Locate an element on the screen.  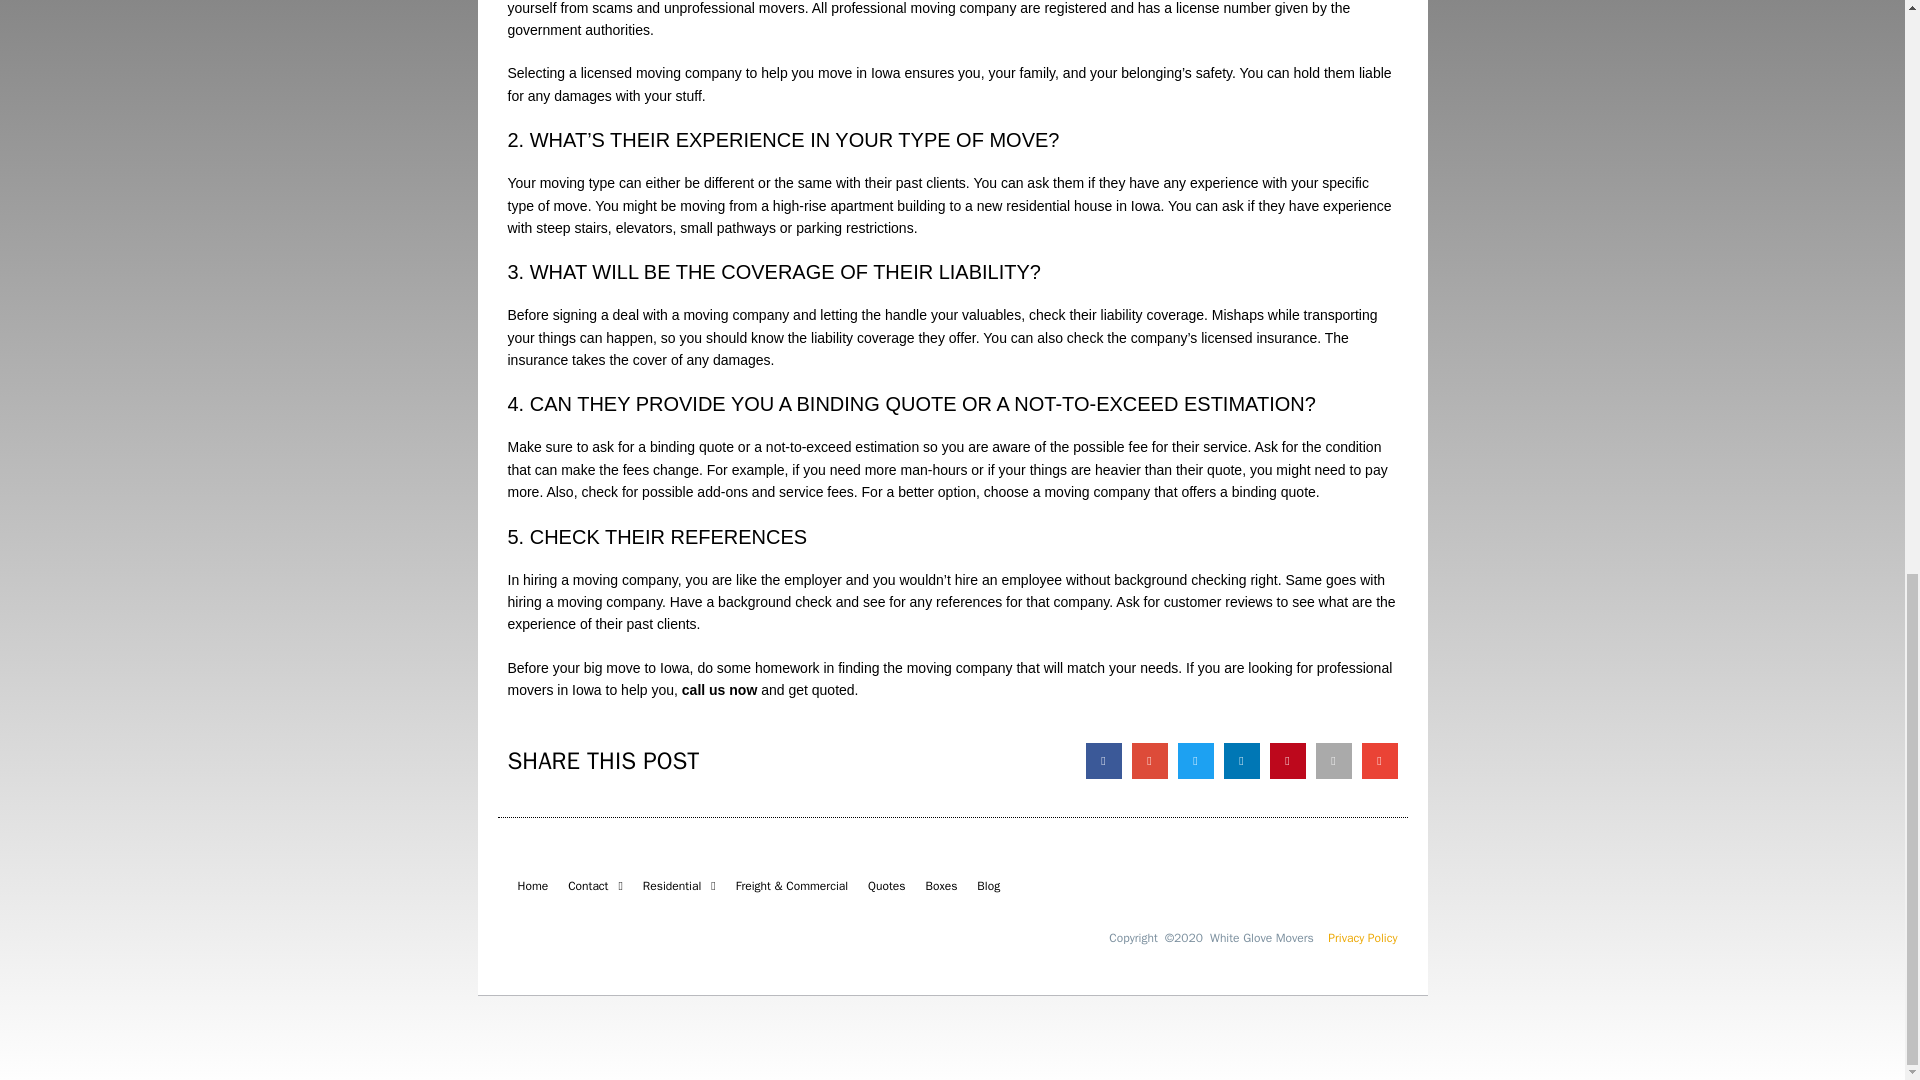
professional movers in Iowa is located at coordinates (950, 678).